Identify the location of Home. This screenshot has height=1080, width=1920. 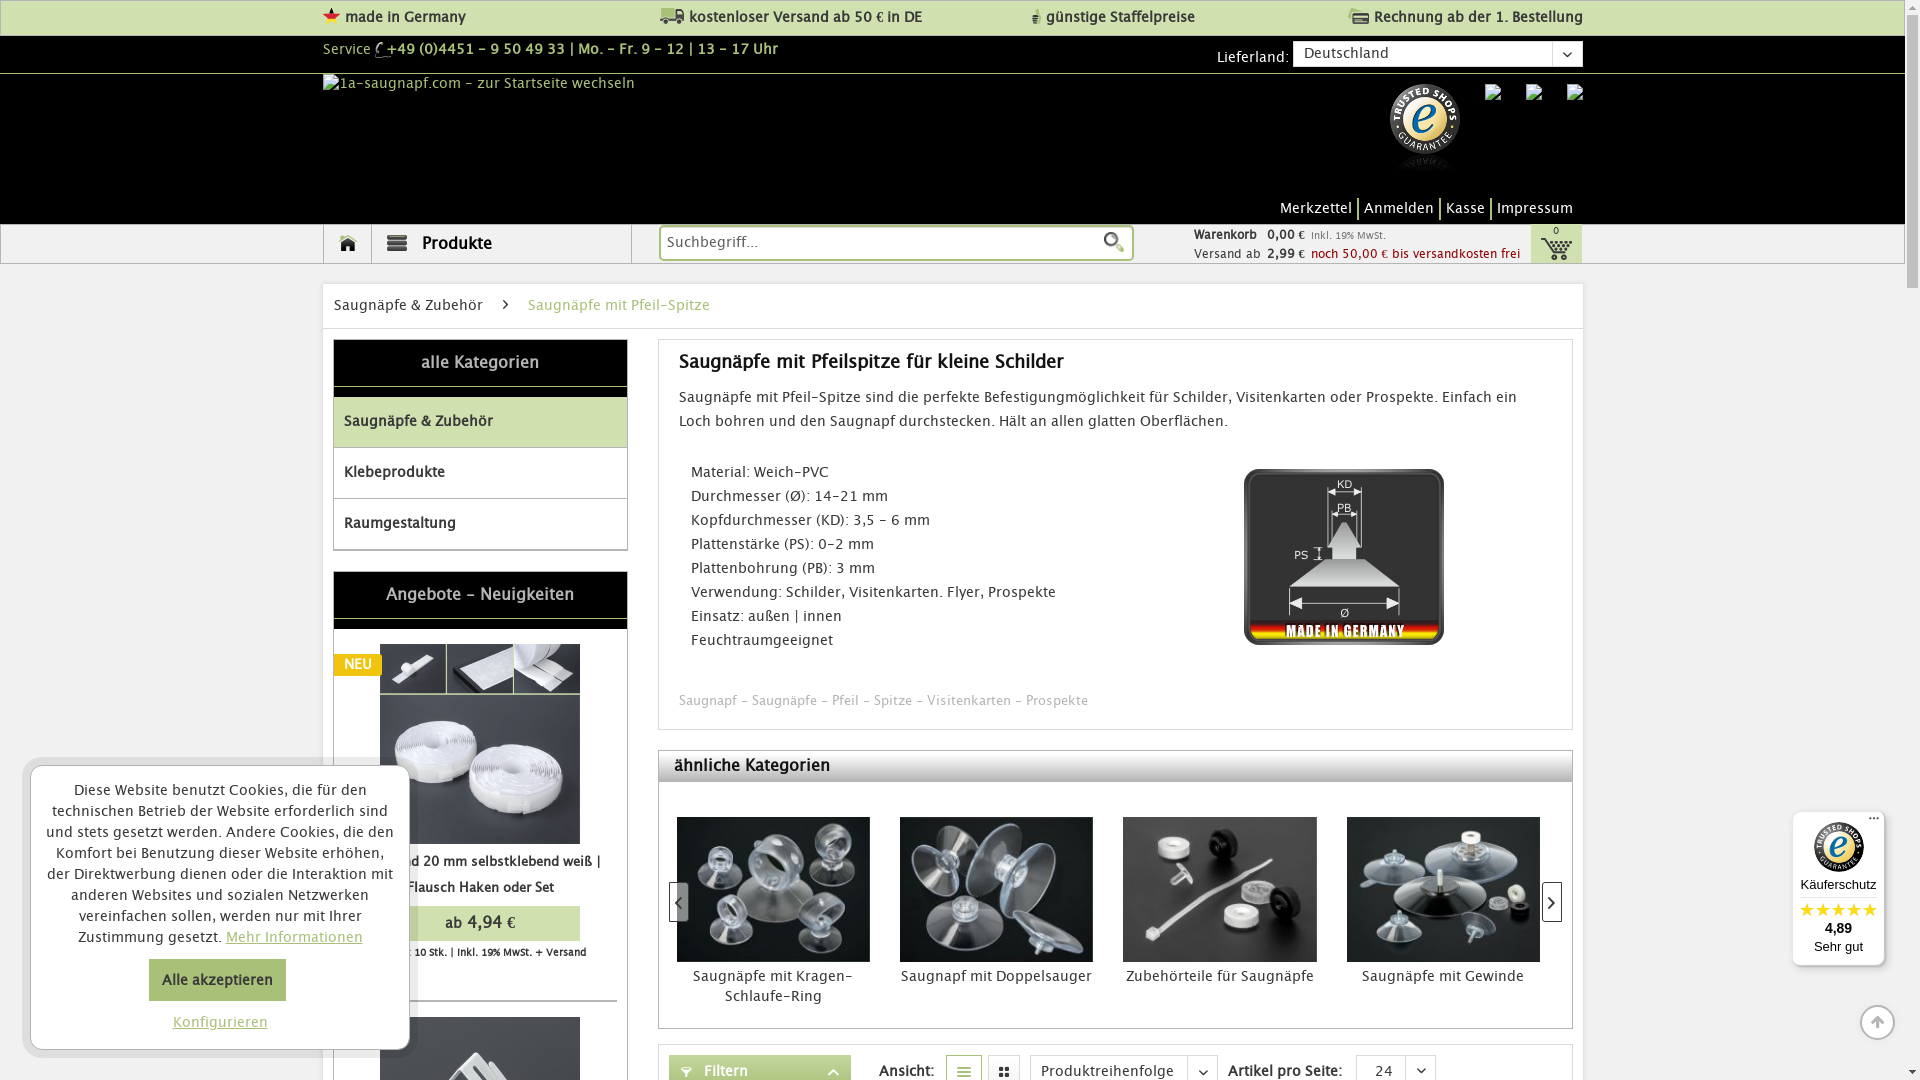
(348, 244).